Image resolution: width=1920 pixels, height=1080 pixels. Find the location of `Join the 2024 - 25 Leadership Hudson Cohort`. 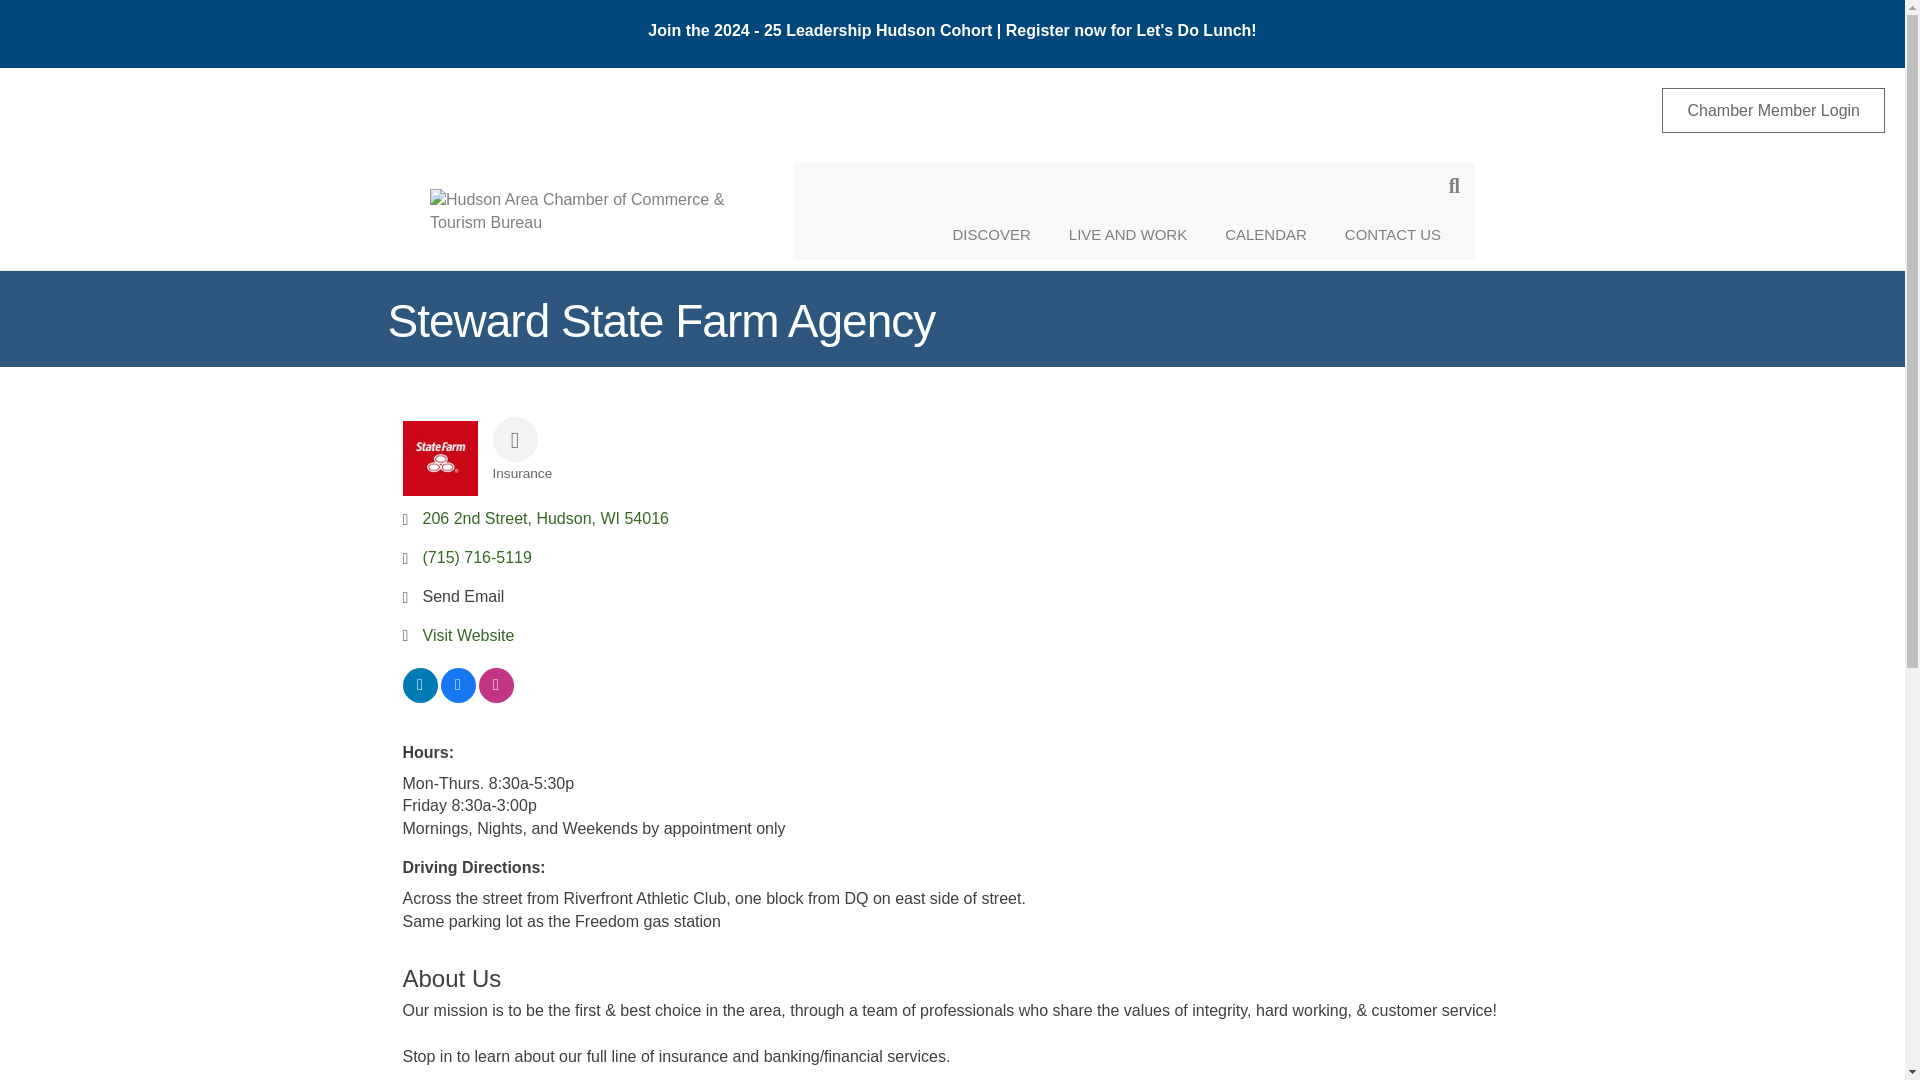

Join the 2024 - 25 Leadership Hudson Cohort is located at coordinates (822, 30).